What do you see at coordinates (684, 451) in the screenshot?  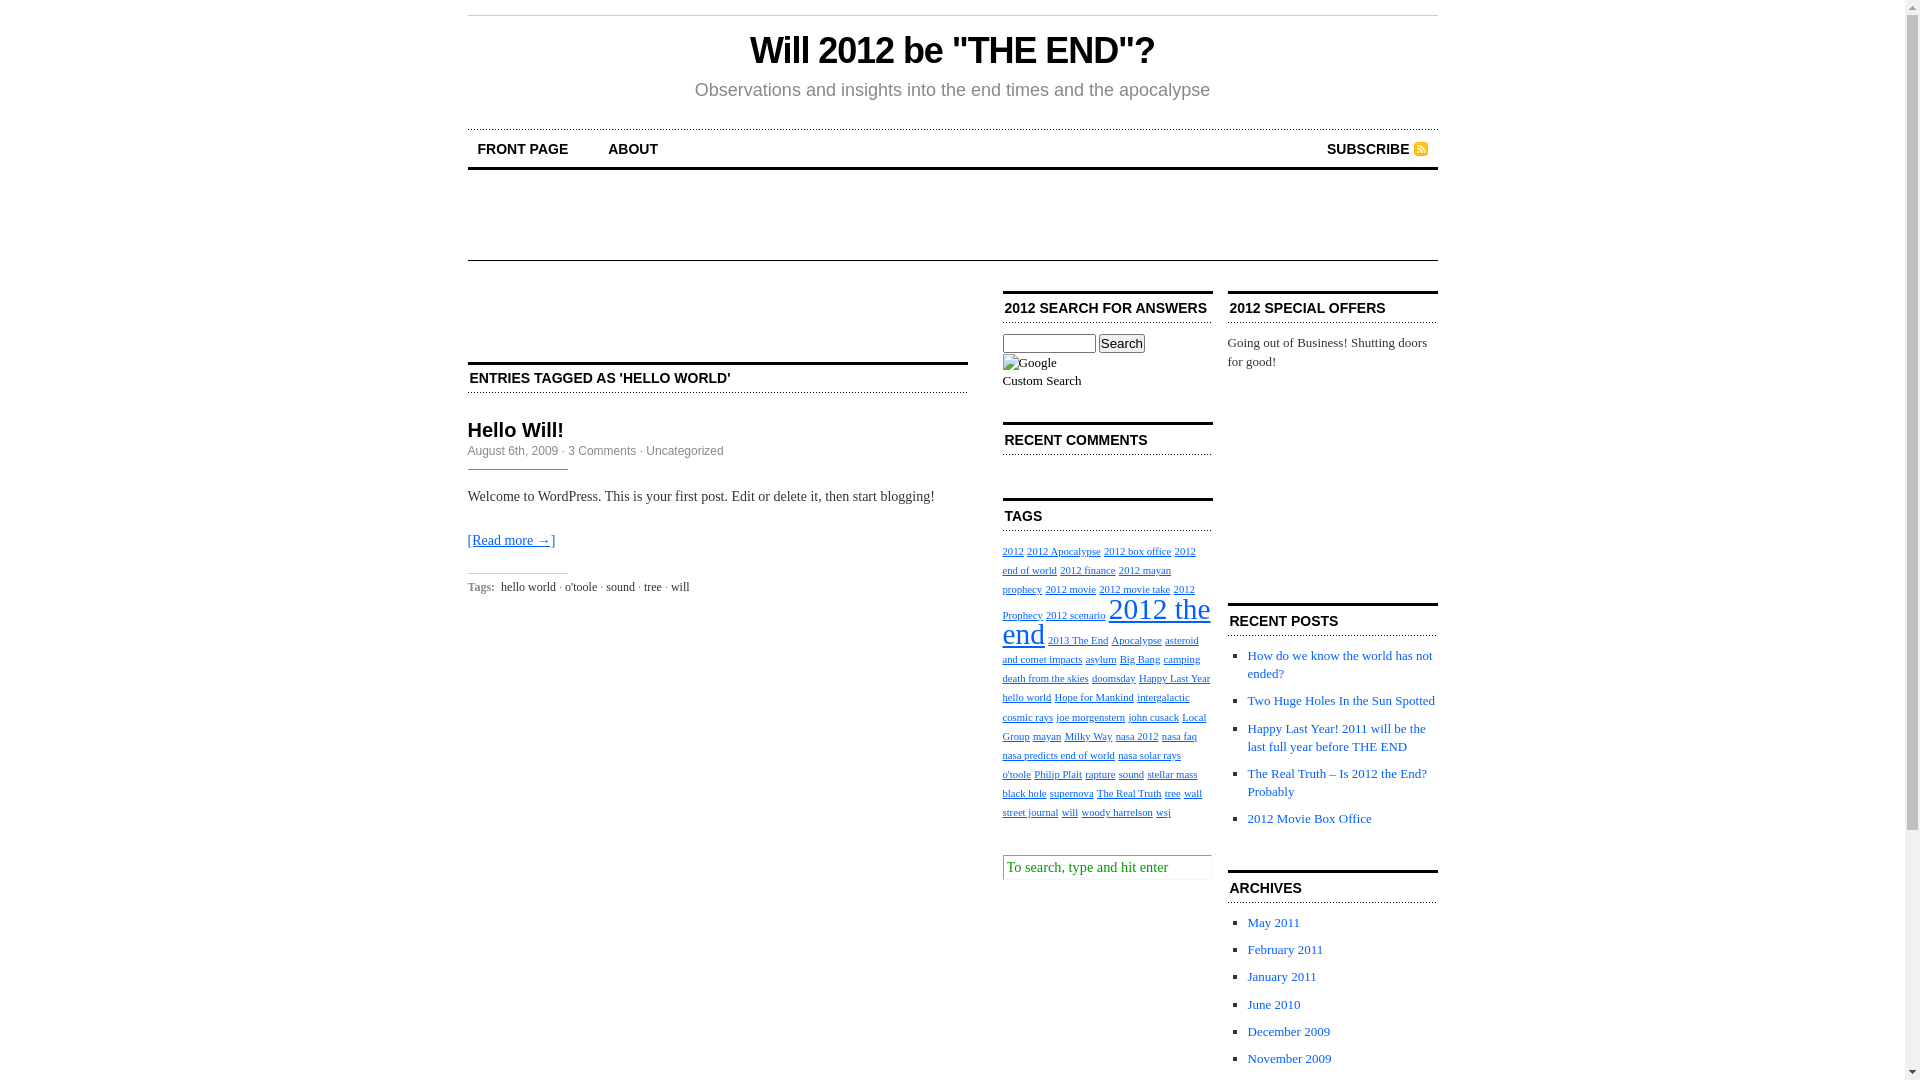 I see `Uncategorized` at bounding box center [684, 451].